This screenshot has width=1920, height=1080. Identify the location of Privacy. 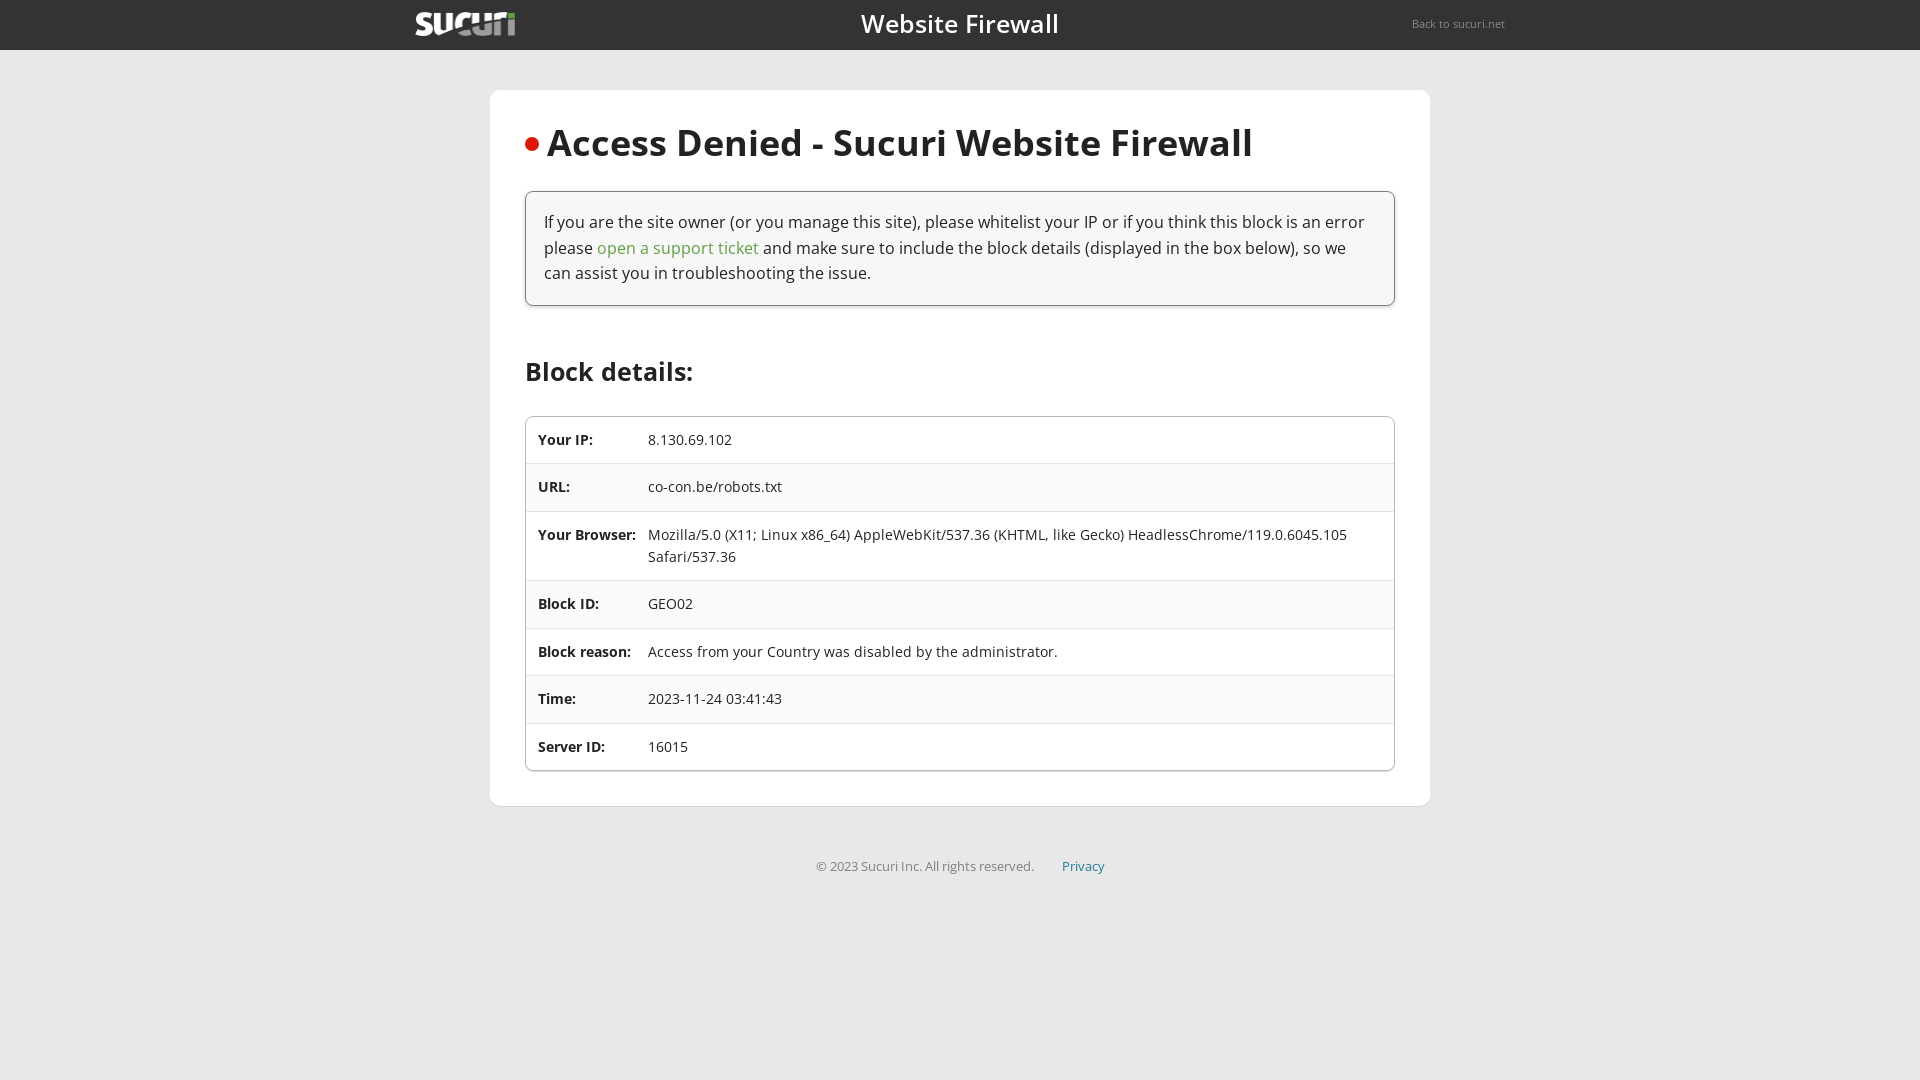
(1084, 866).